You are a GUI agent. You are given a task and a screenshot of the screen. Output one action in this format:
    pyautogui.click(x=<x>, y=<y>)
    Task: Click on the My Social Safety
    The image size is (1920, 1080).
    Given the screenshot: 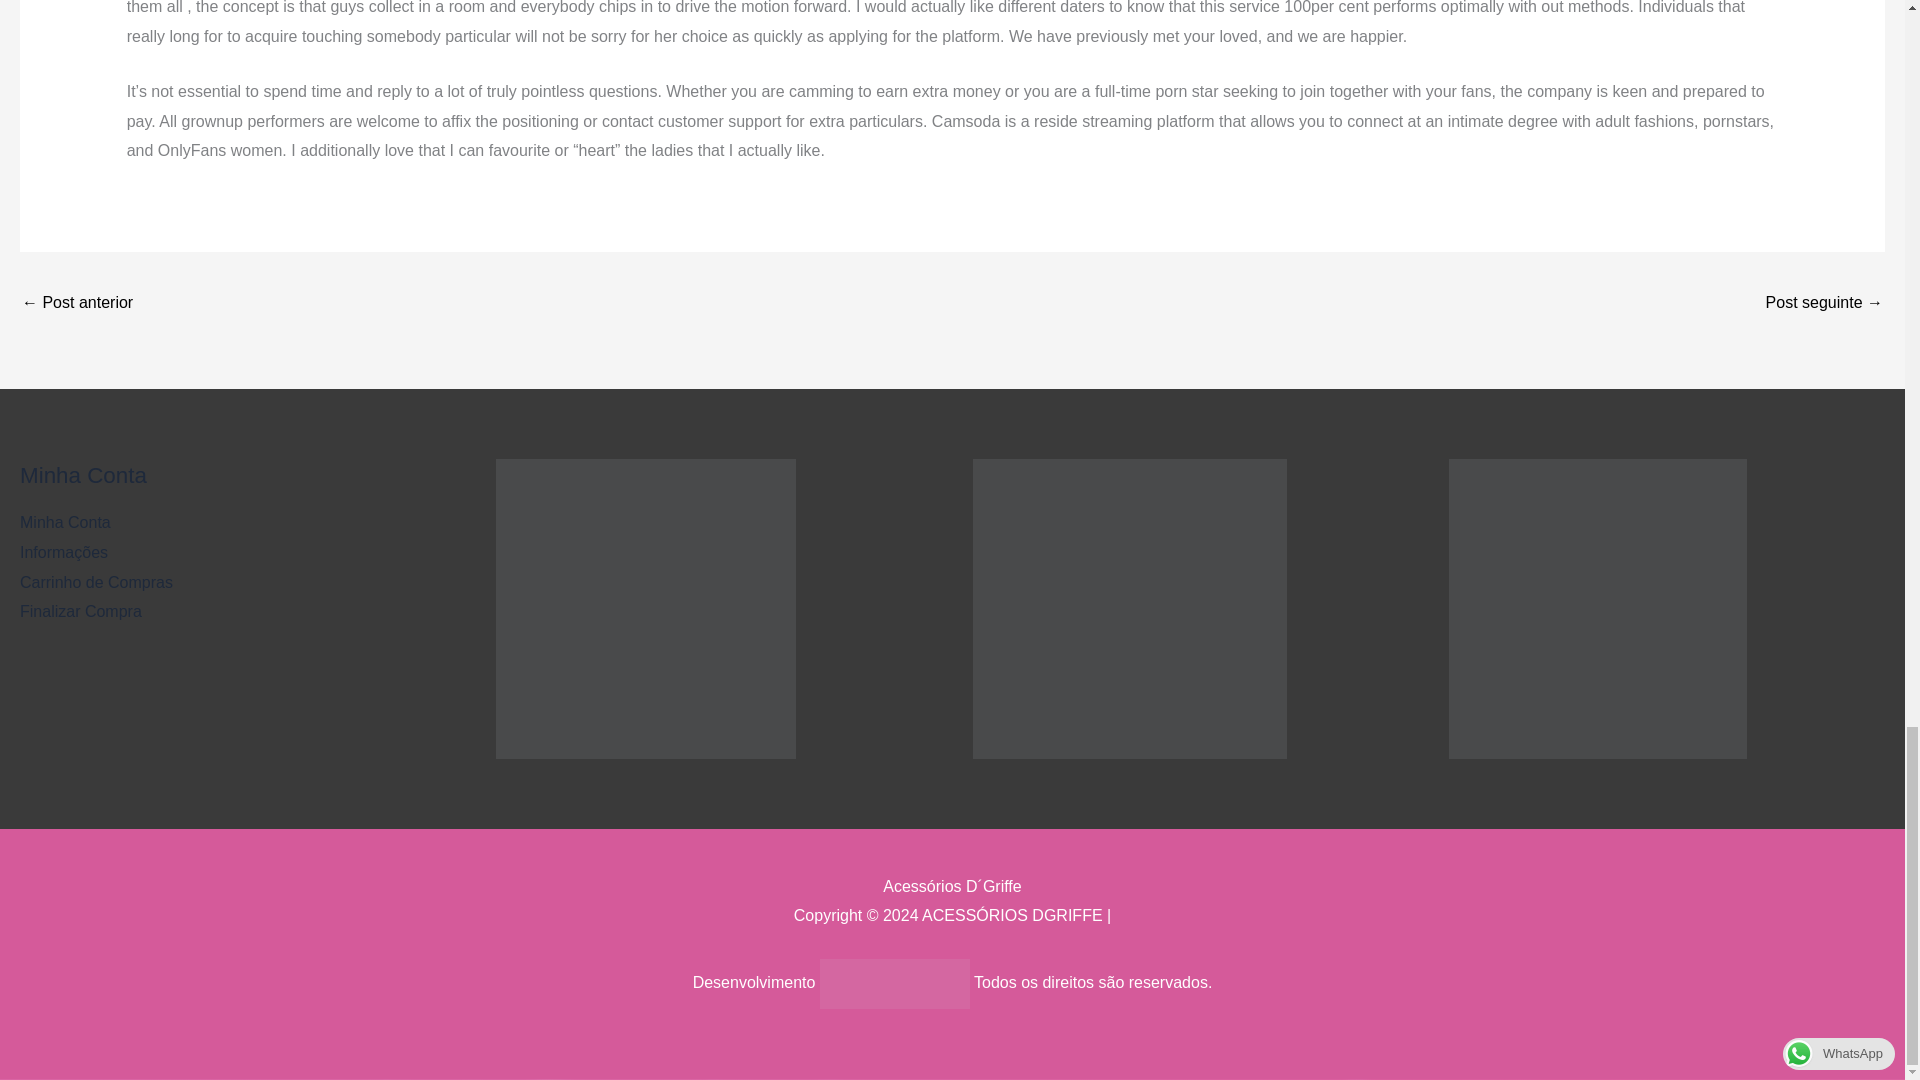 What is the action you would take?
    pyautogui.click(x=76, y=304)
    